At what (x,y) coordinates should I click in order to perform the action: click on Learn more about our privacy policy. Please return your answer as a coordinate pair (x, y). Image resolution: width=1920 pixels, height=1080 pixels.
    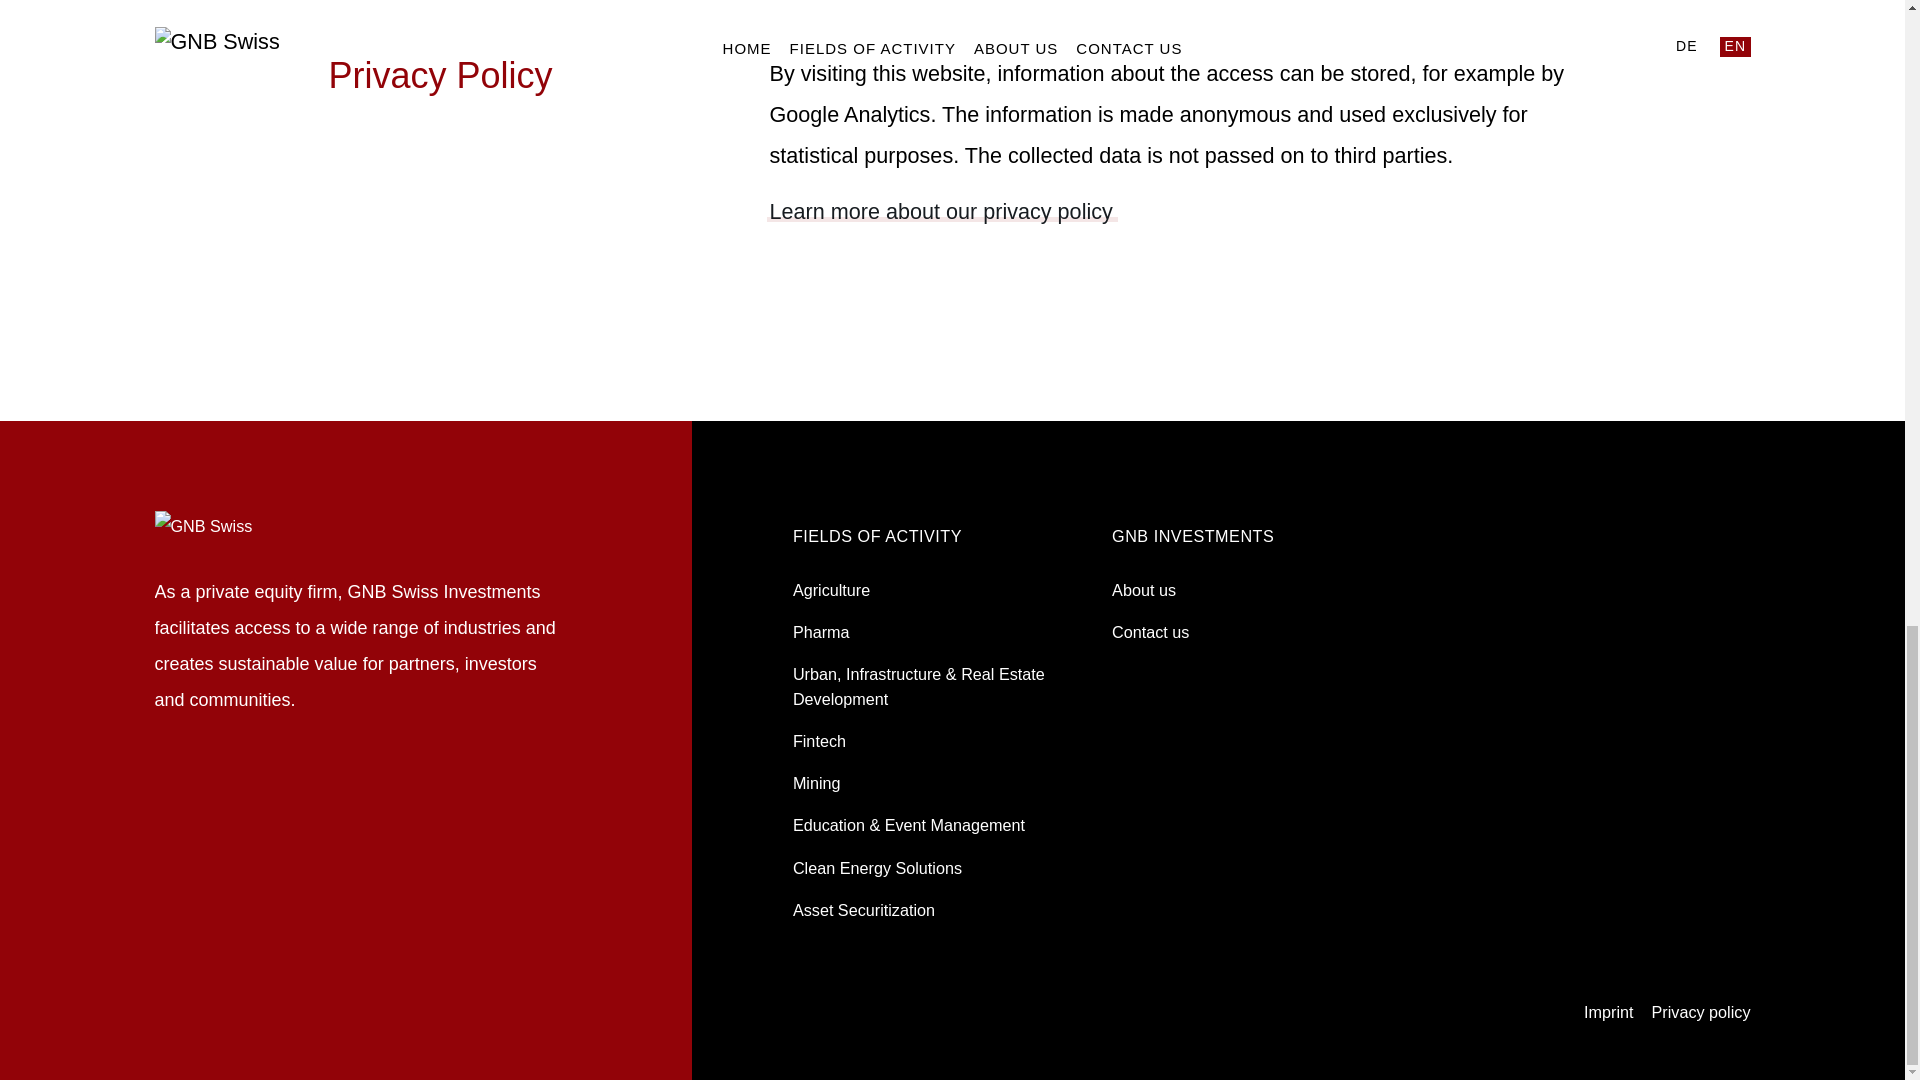
    Looking at the image, I should click on (940, 210).